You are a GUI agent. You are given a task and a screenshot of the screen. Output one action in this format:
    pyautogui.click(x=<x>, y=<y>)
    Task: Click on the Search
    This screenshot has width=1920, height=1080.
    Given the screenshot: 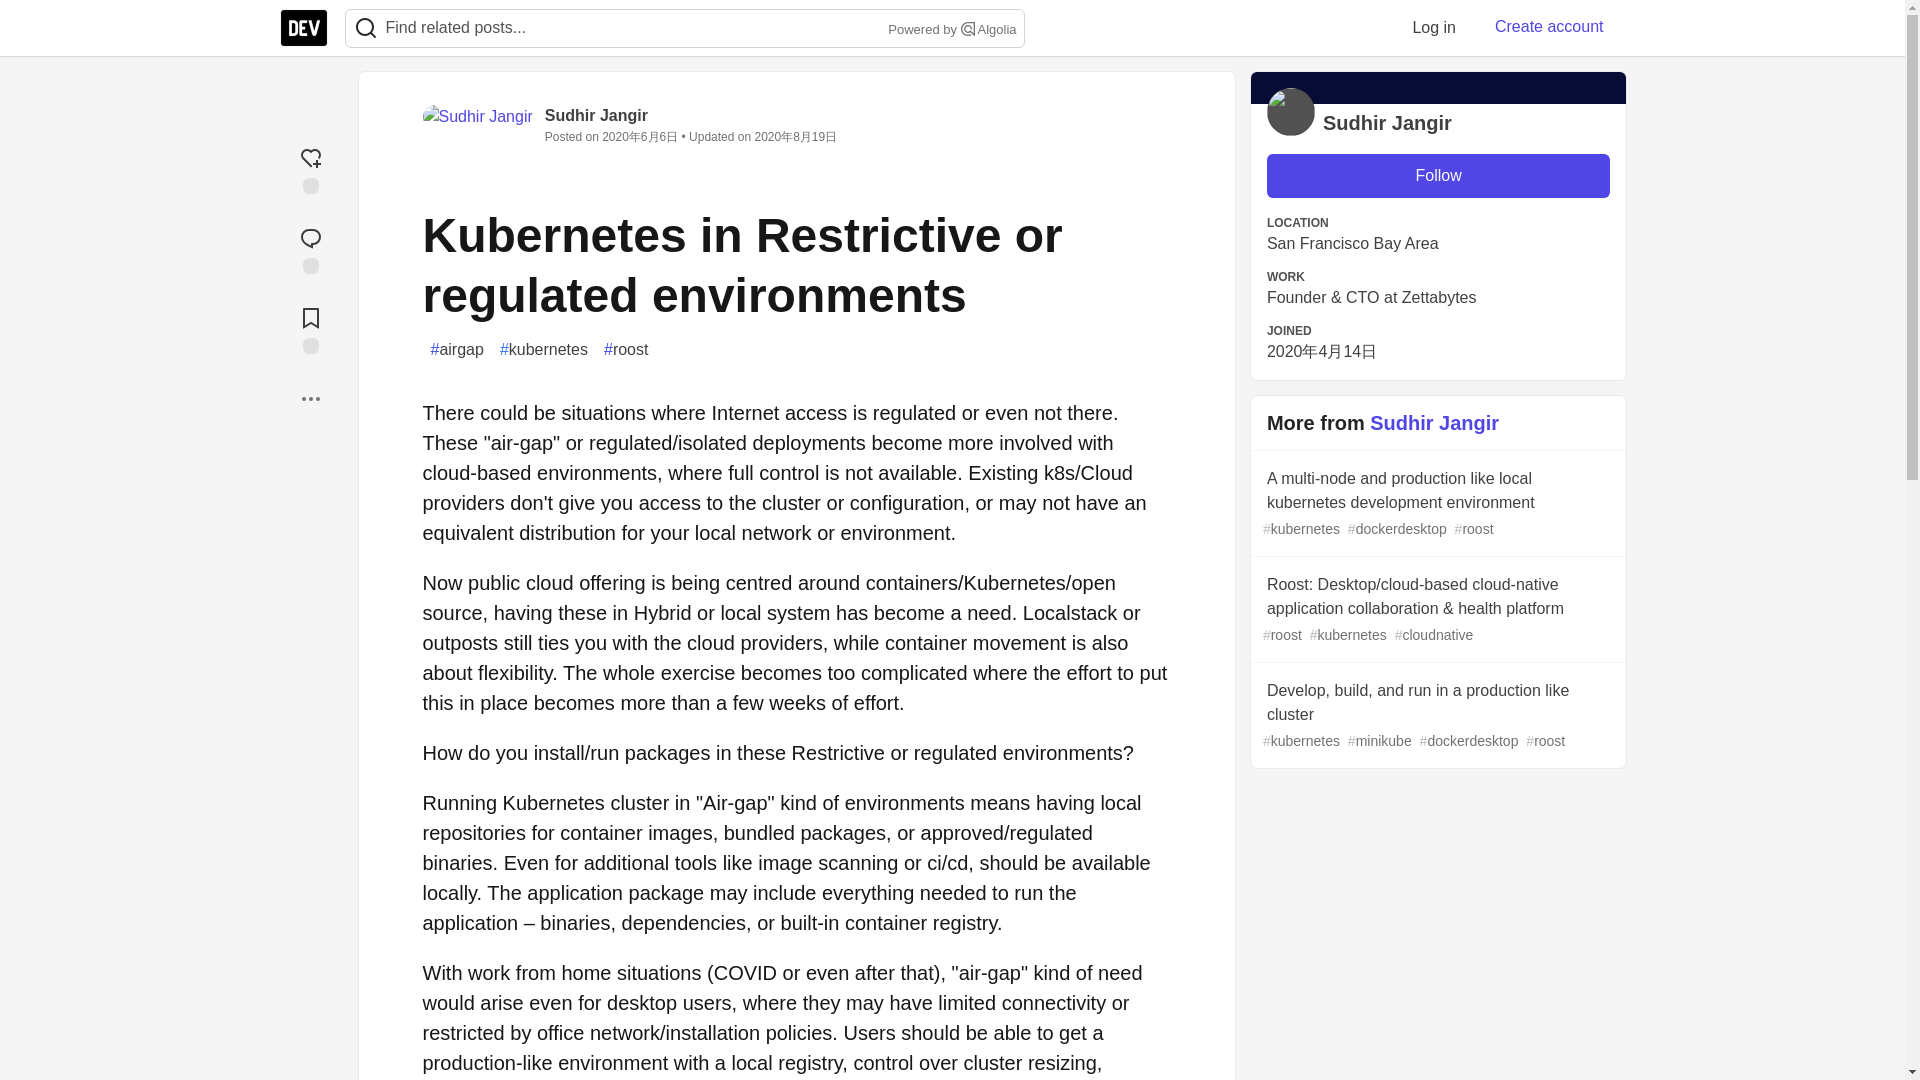 What is the action you would take?
    pyautogui.click(x=366, y=28)
    